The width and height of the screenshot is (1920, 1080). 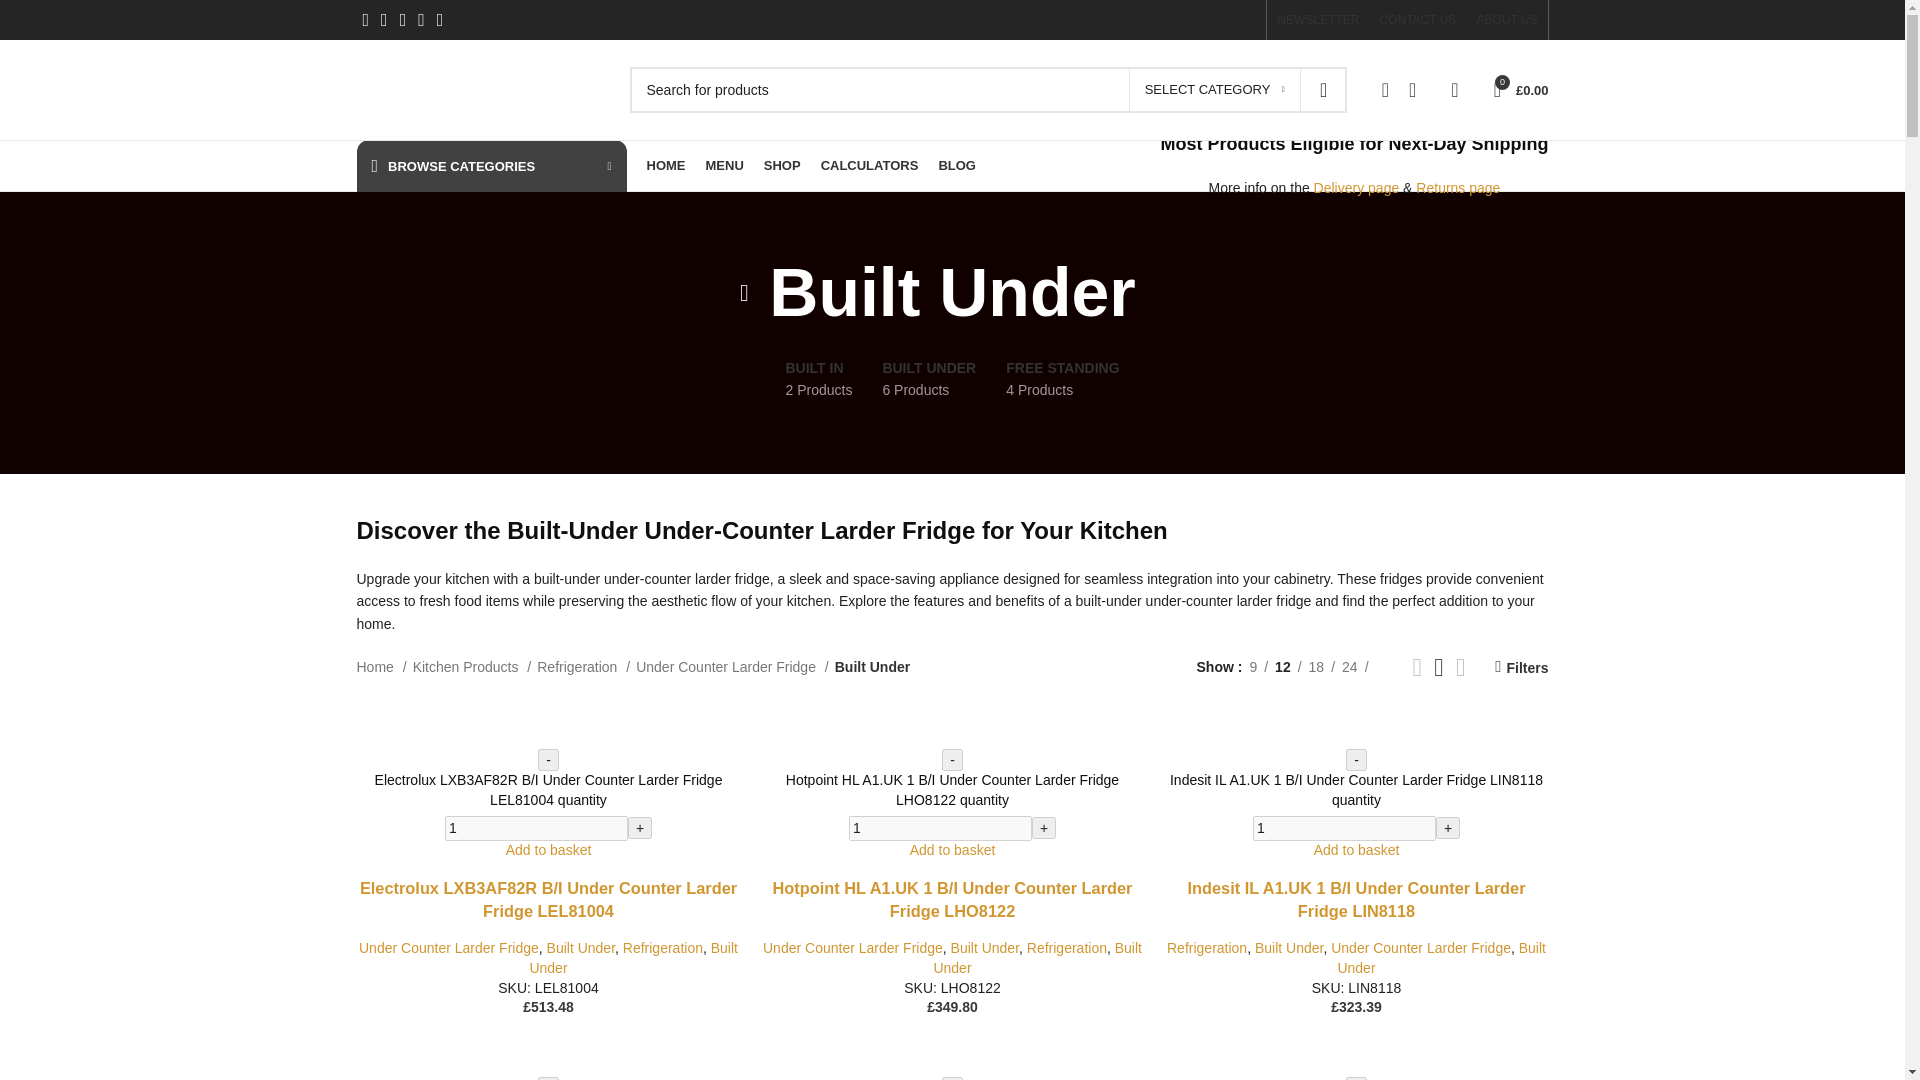 I want to click on -, so click(x=548, y=1078).